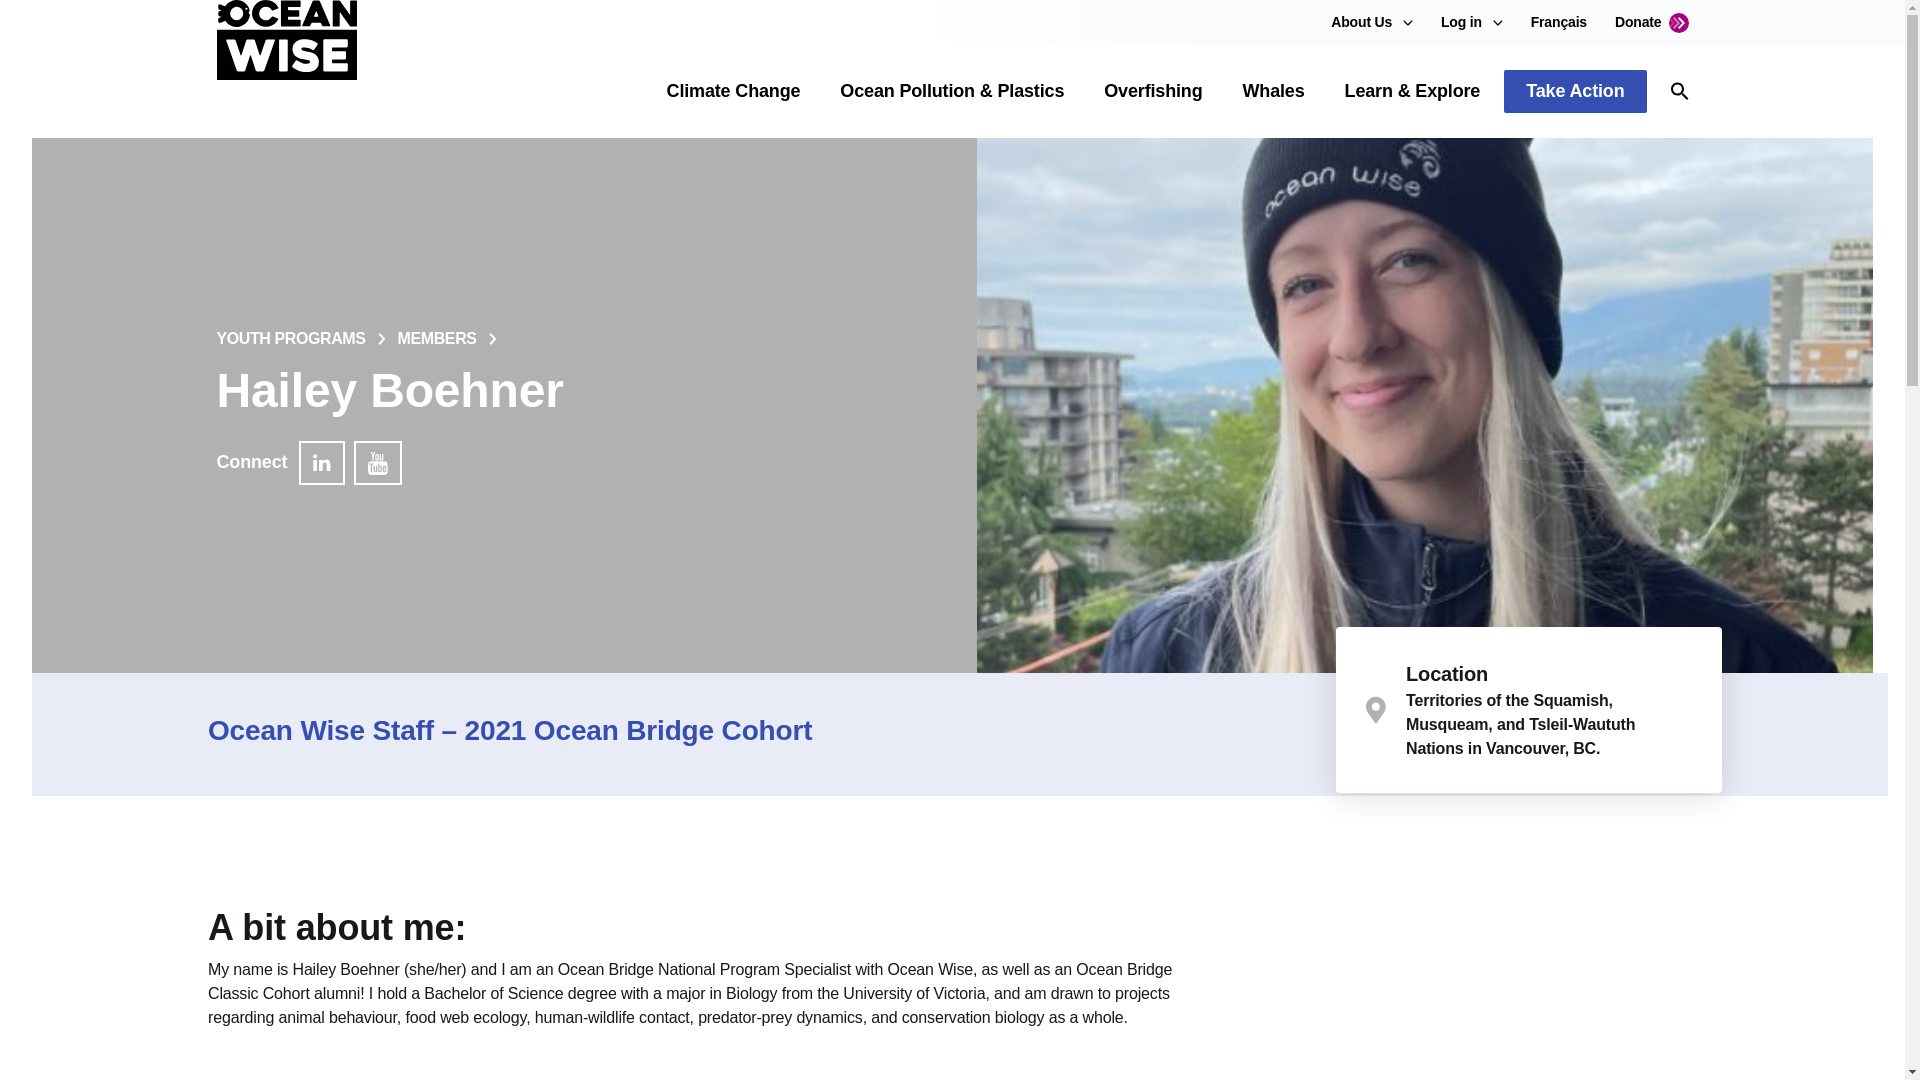 Image resolution: width=1920 pixels, height=1080 pixels. What do you see at coordinates (1652, 22) in the screenshot?
I see `Donate` at bounding box center [1652, 22].